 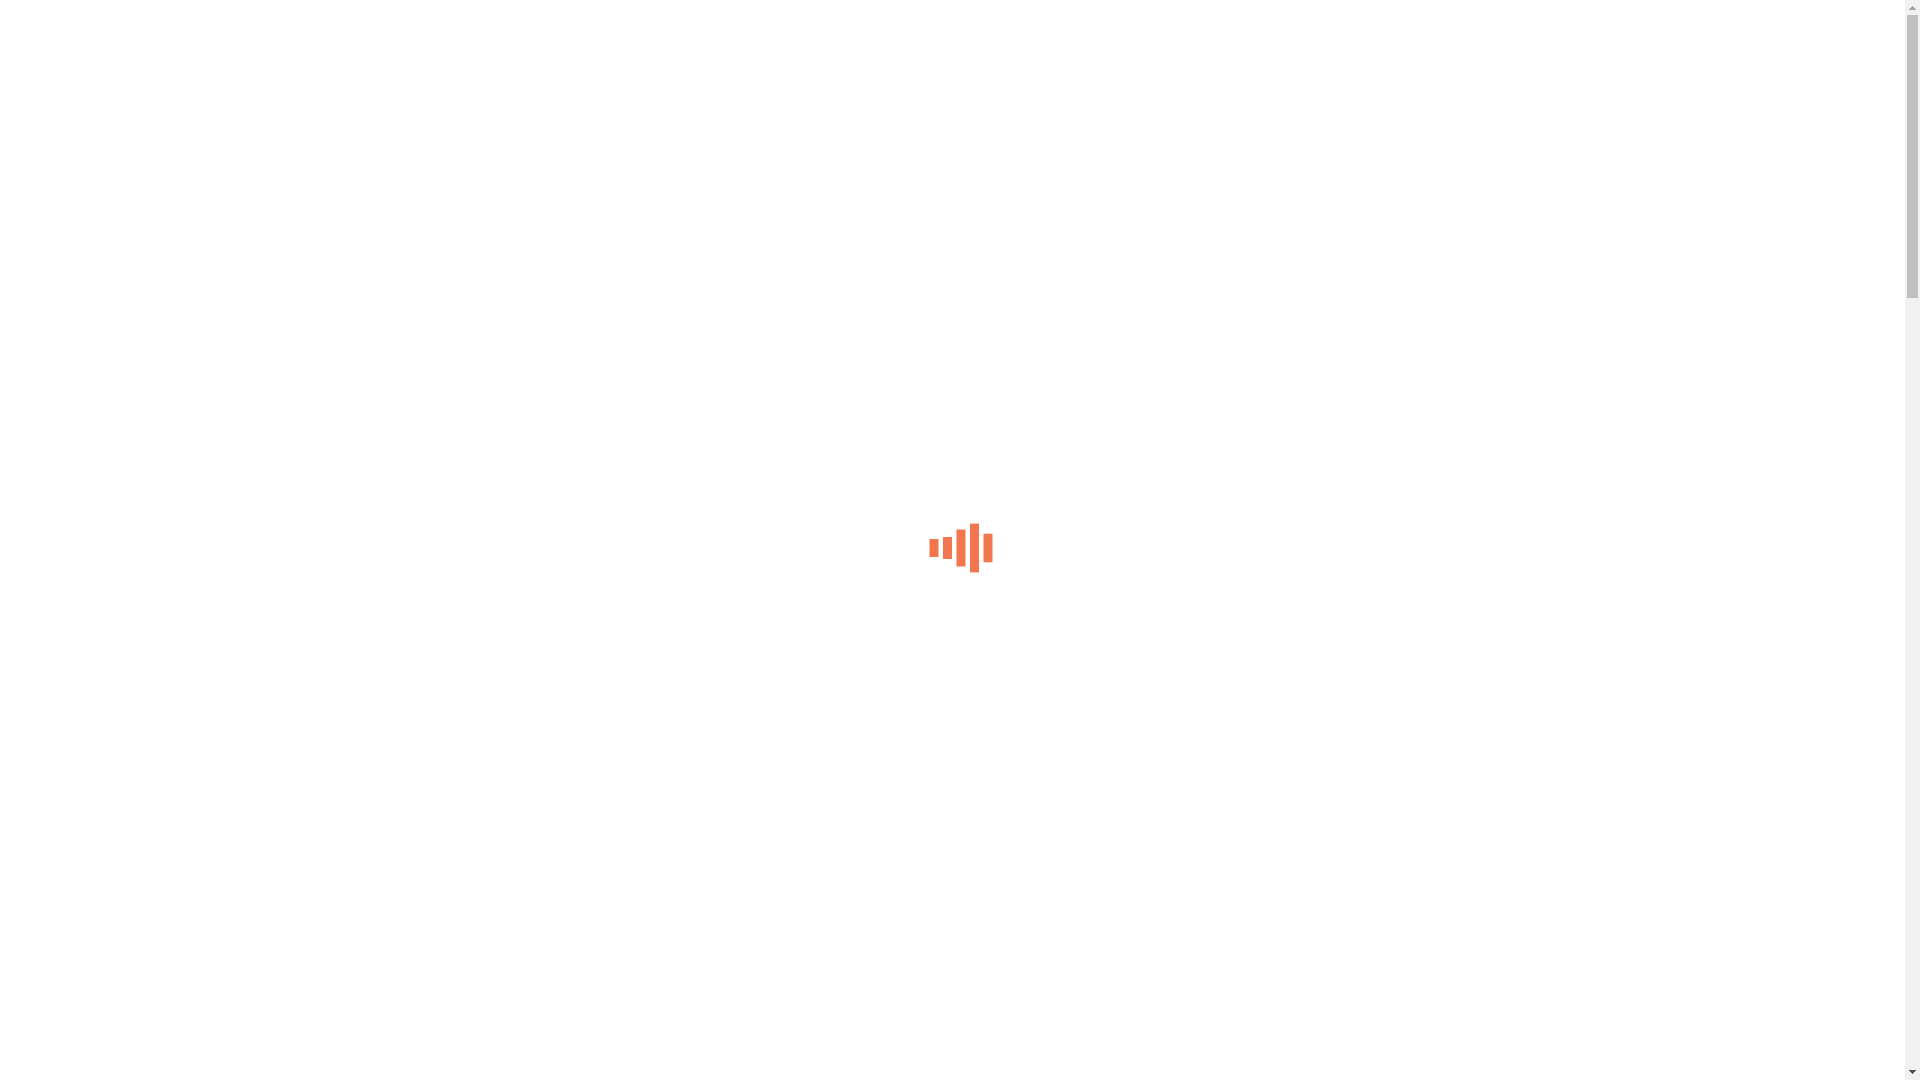 I want to click on Build Business Easy Way, so click(x=130, y=284).